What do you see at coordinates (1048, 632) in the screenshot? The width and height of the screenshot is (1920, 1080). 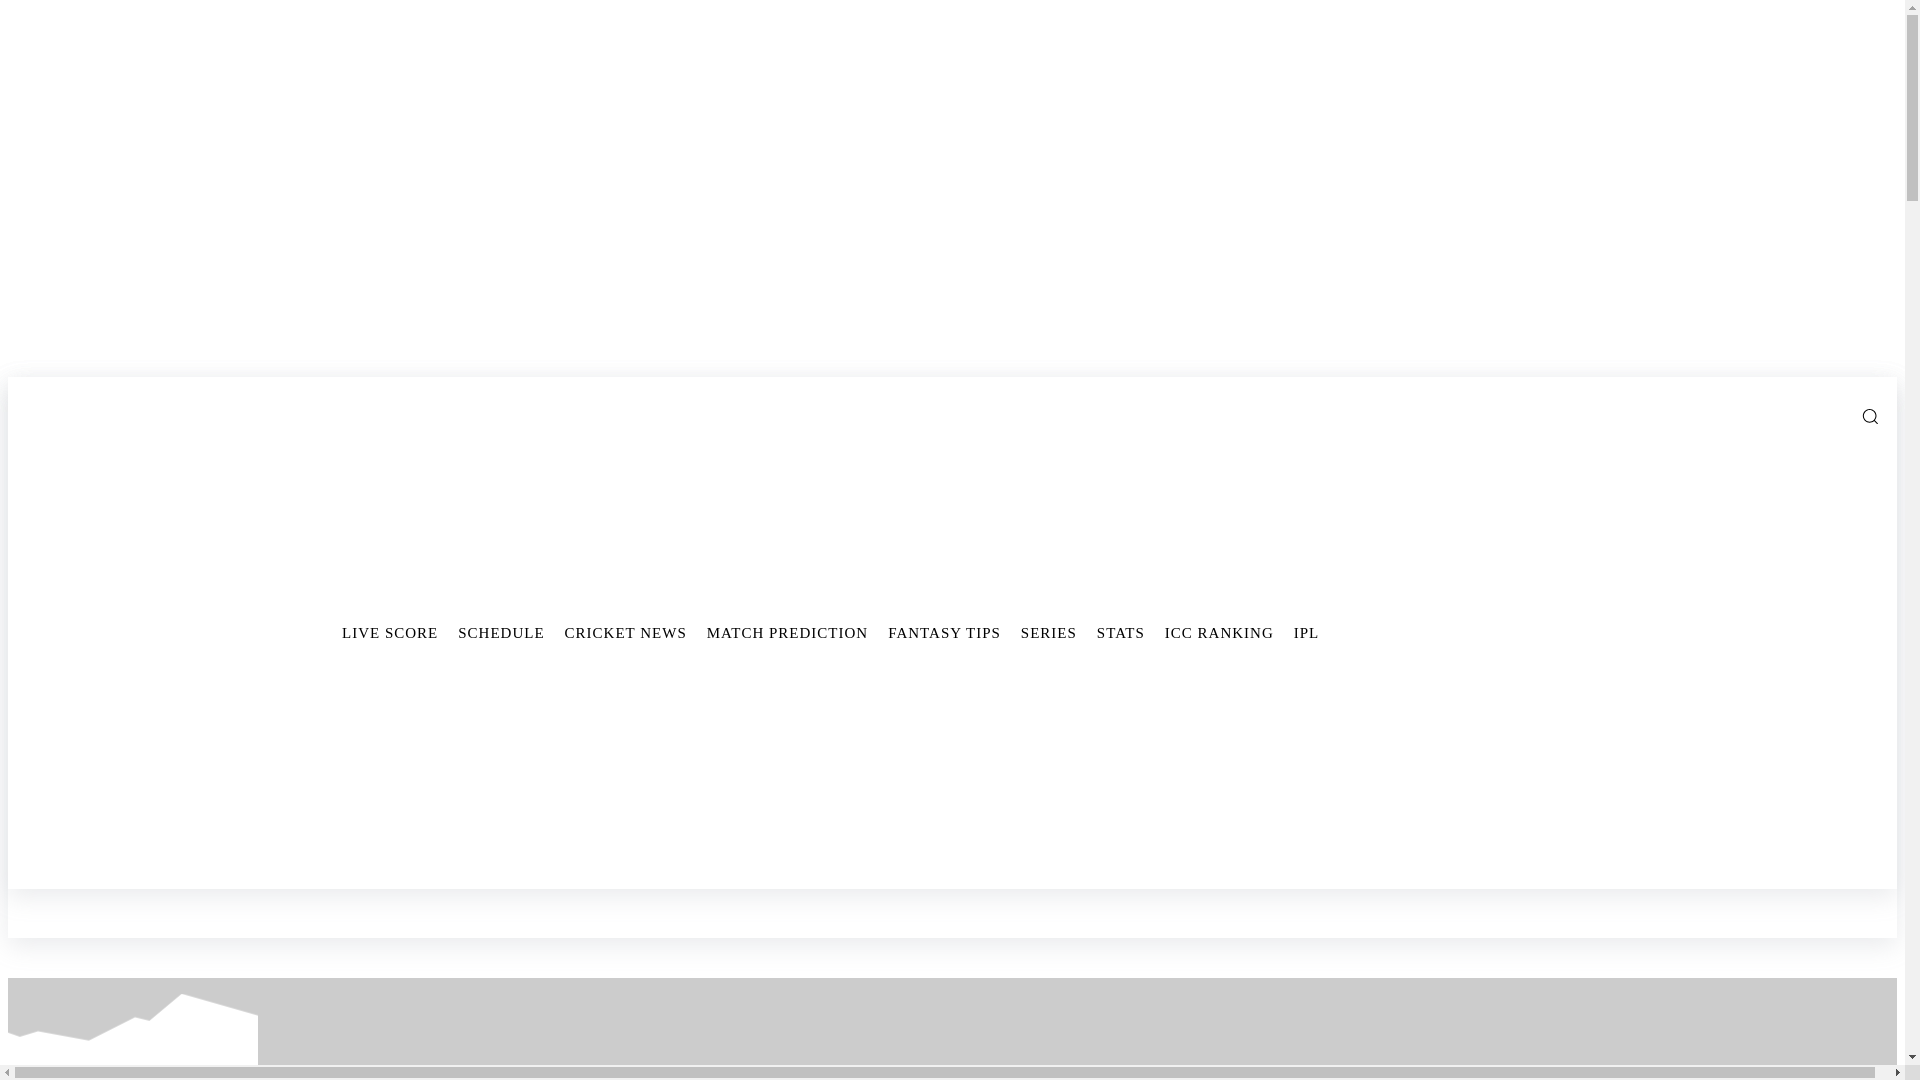 I see `SERIES` at bounding box center [1048, 632].